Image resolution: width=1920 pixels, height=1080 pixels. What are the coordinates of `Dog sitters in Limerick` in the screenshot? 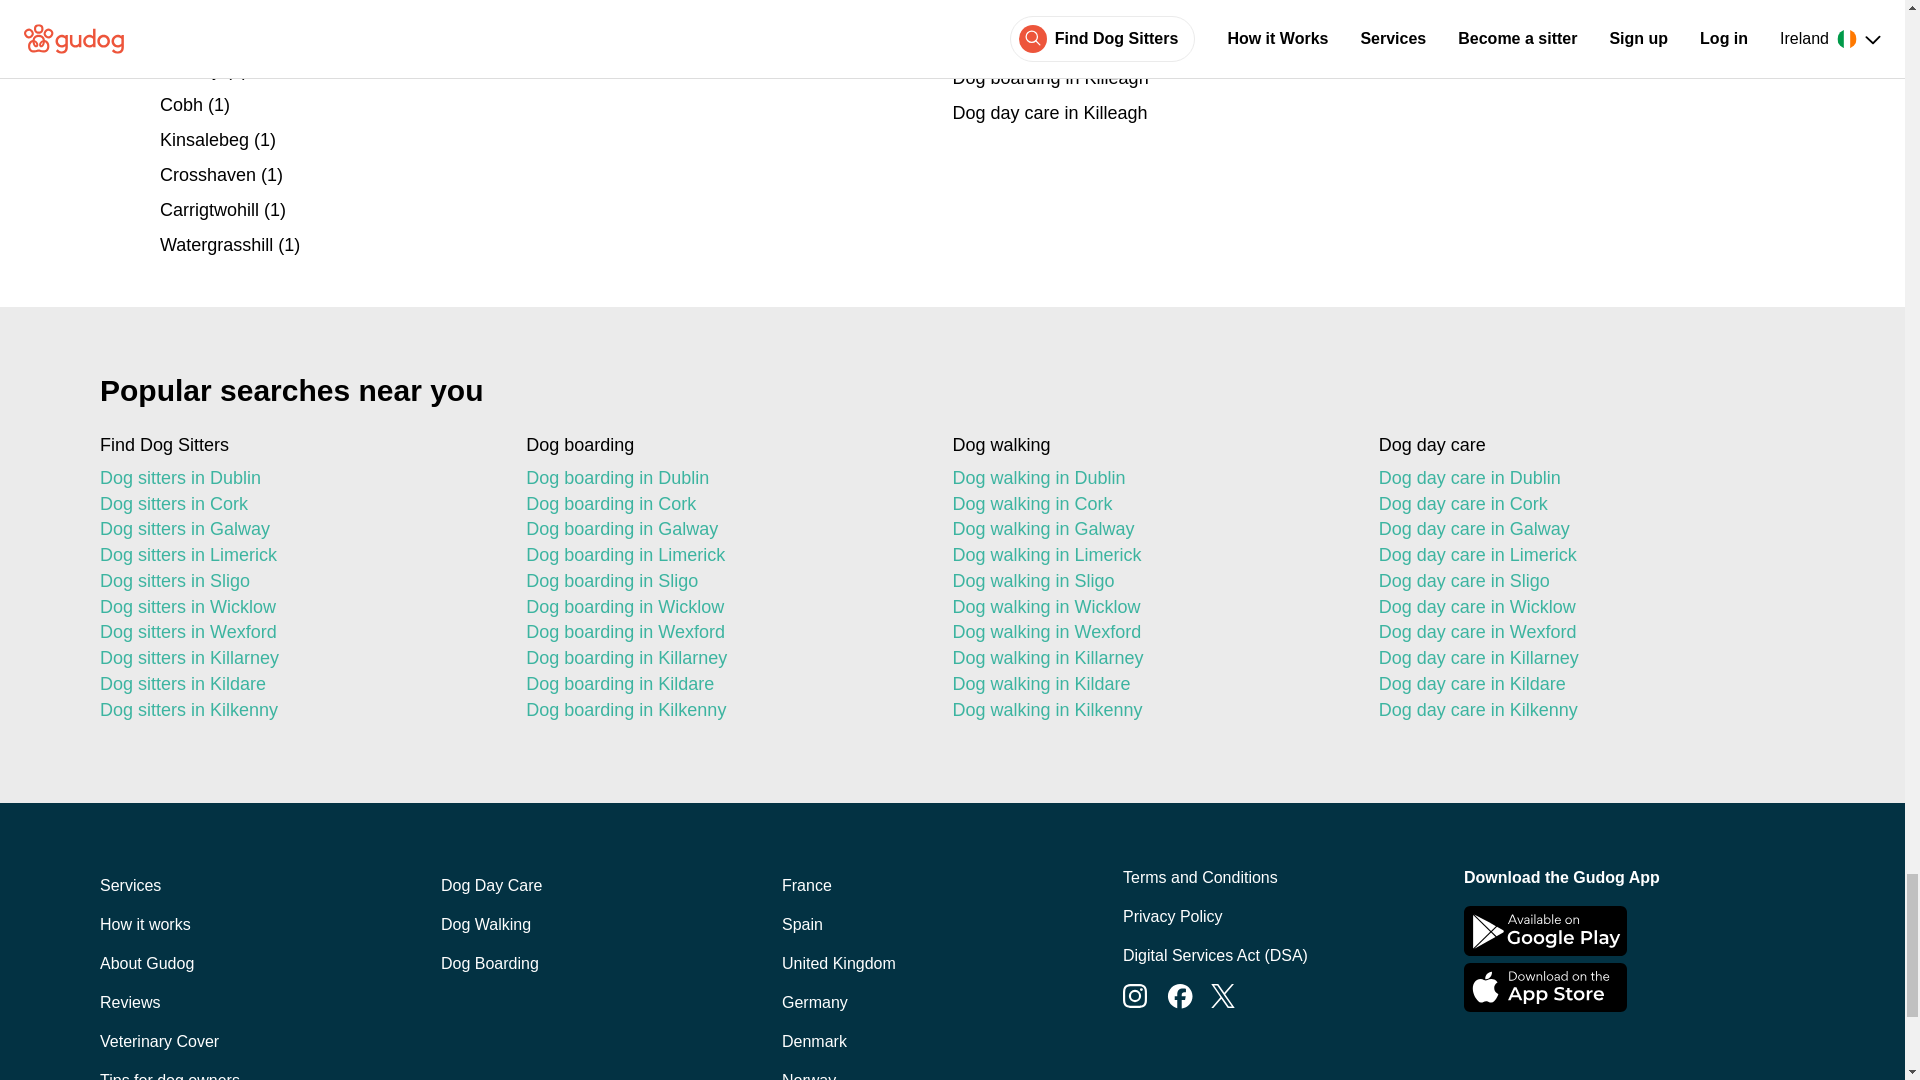 It's located at (296, 556).